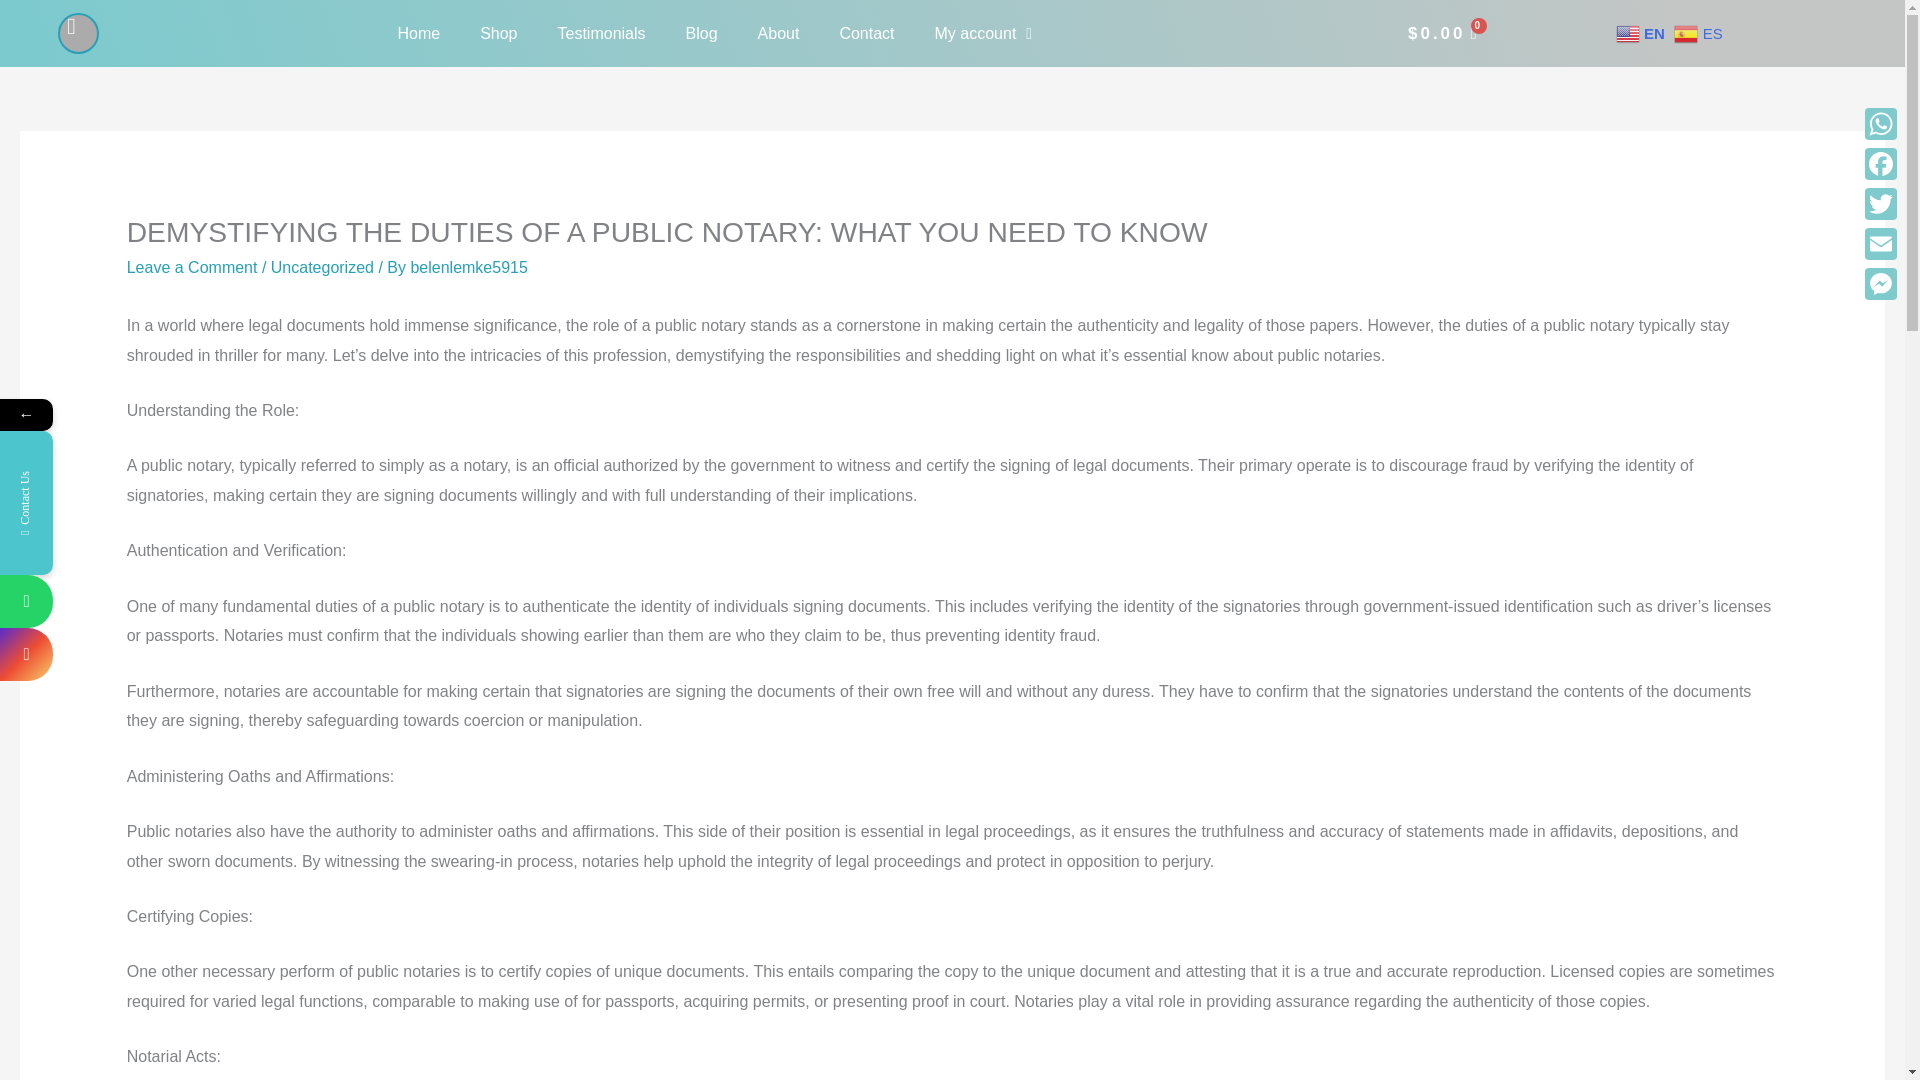  What do you see at coordinates (1880, 203) in the screenshot?
I see `Twitter` at bounding box center [1880, 203].